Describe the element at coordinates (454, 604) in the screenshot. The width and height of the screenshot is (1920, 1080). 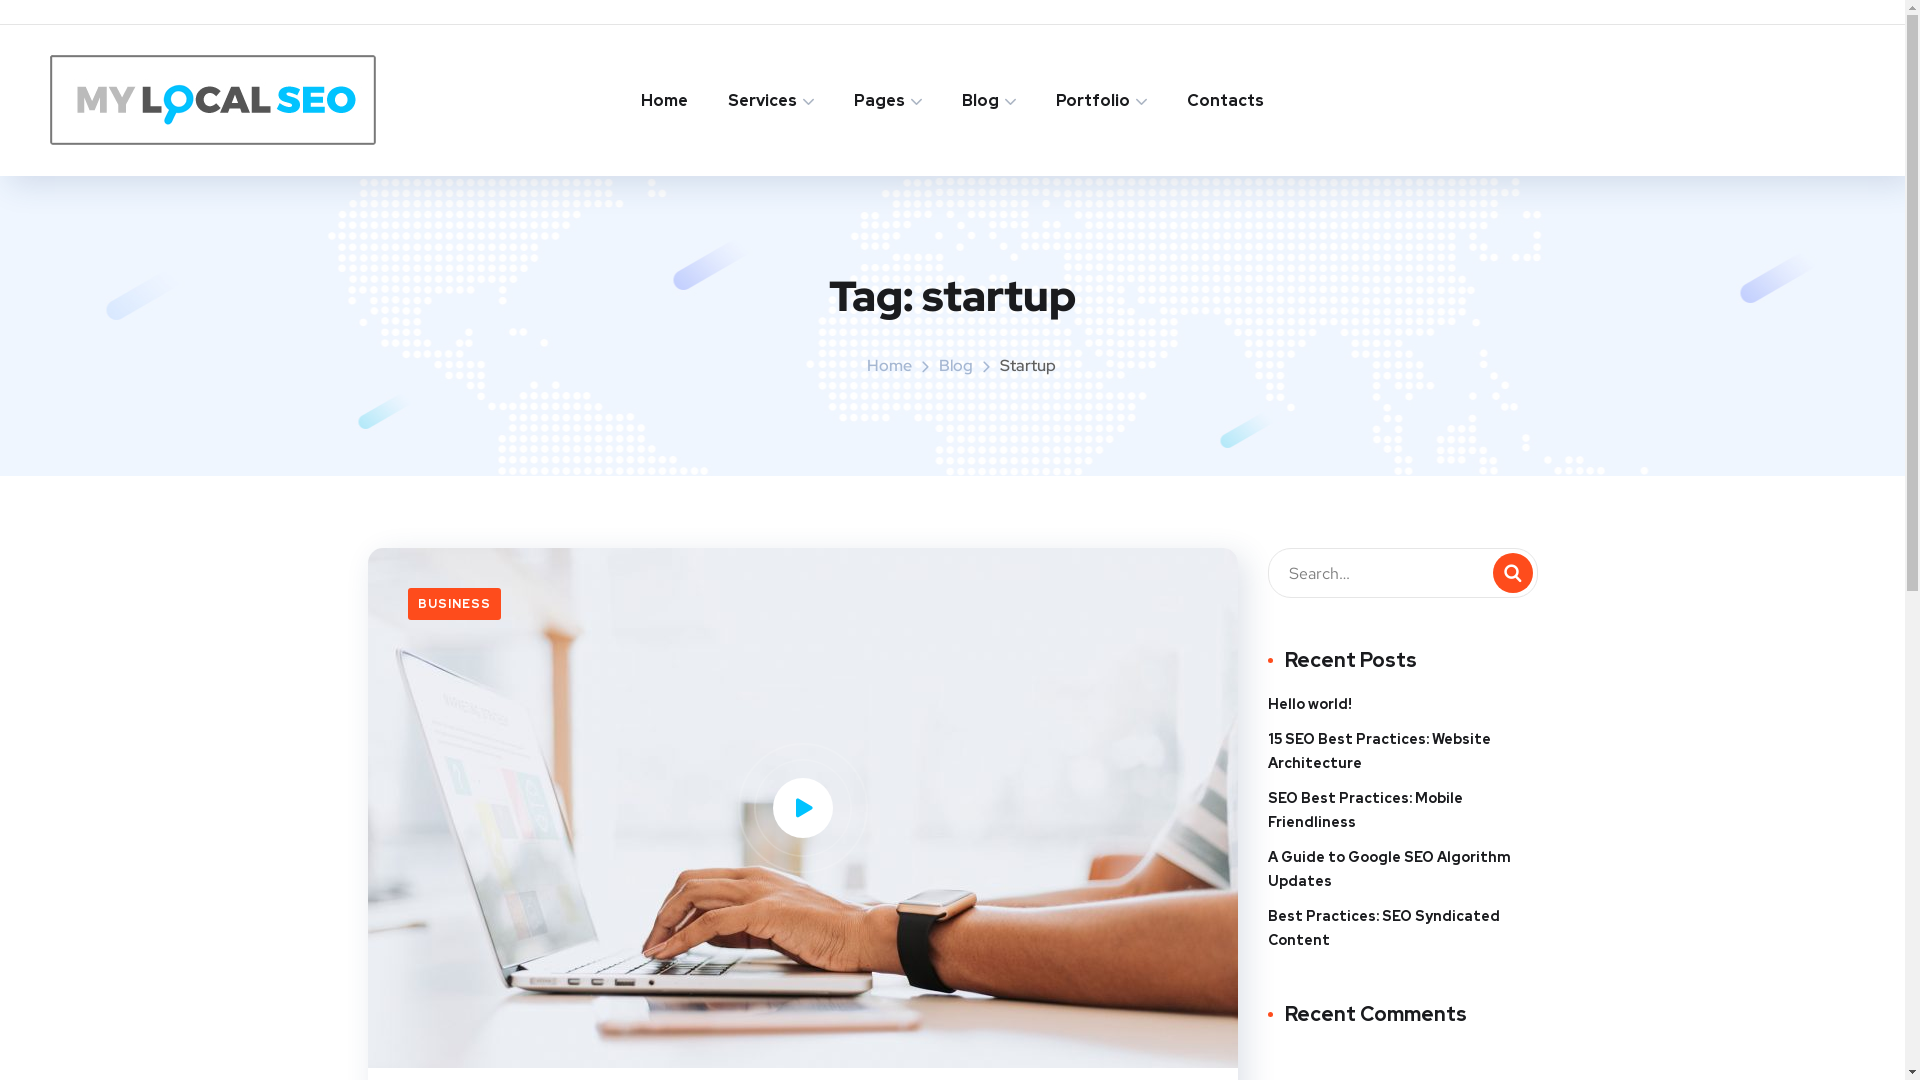
I see `BUSINESS` at that location.